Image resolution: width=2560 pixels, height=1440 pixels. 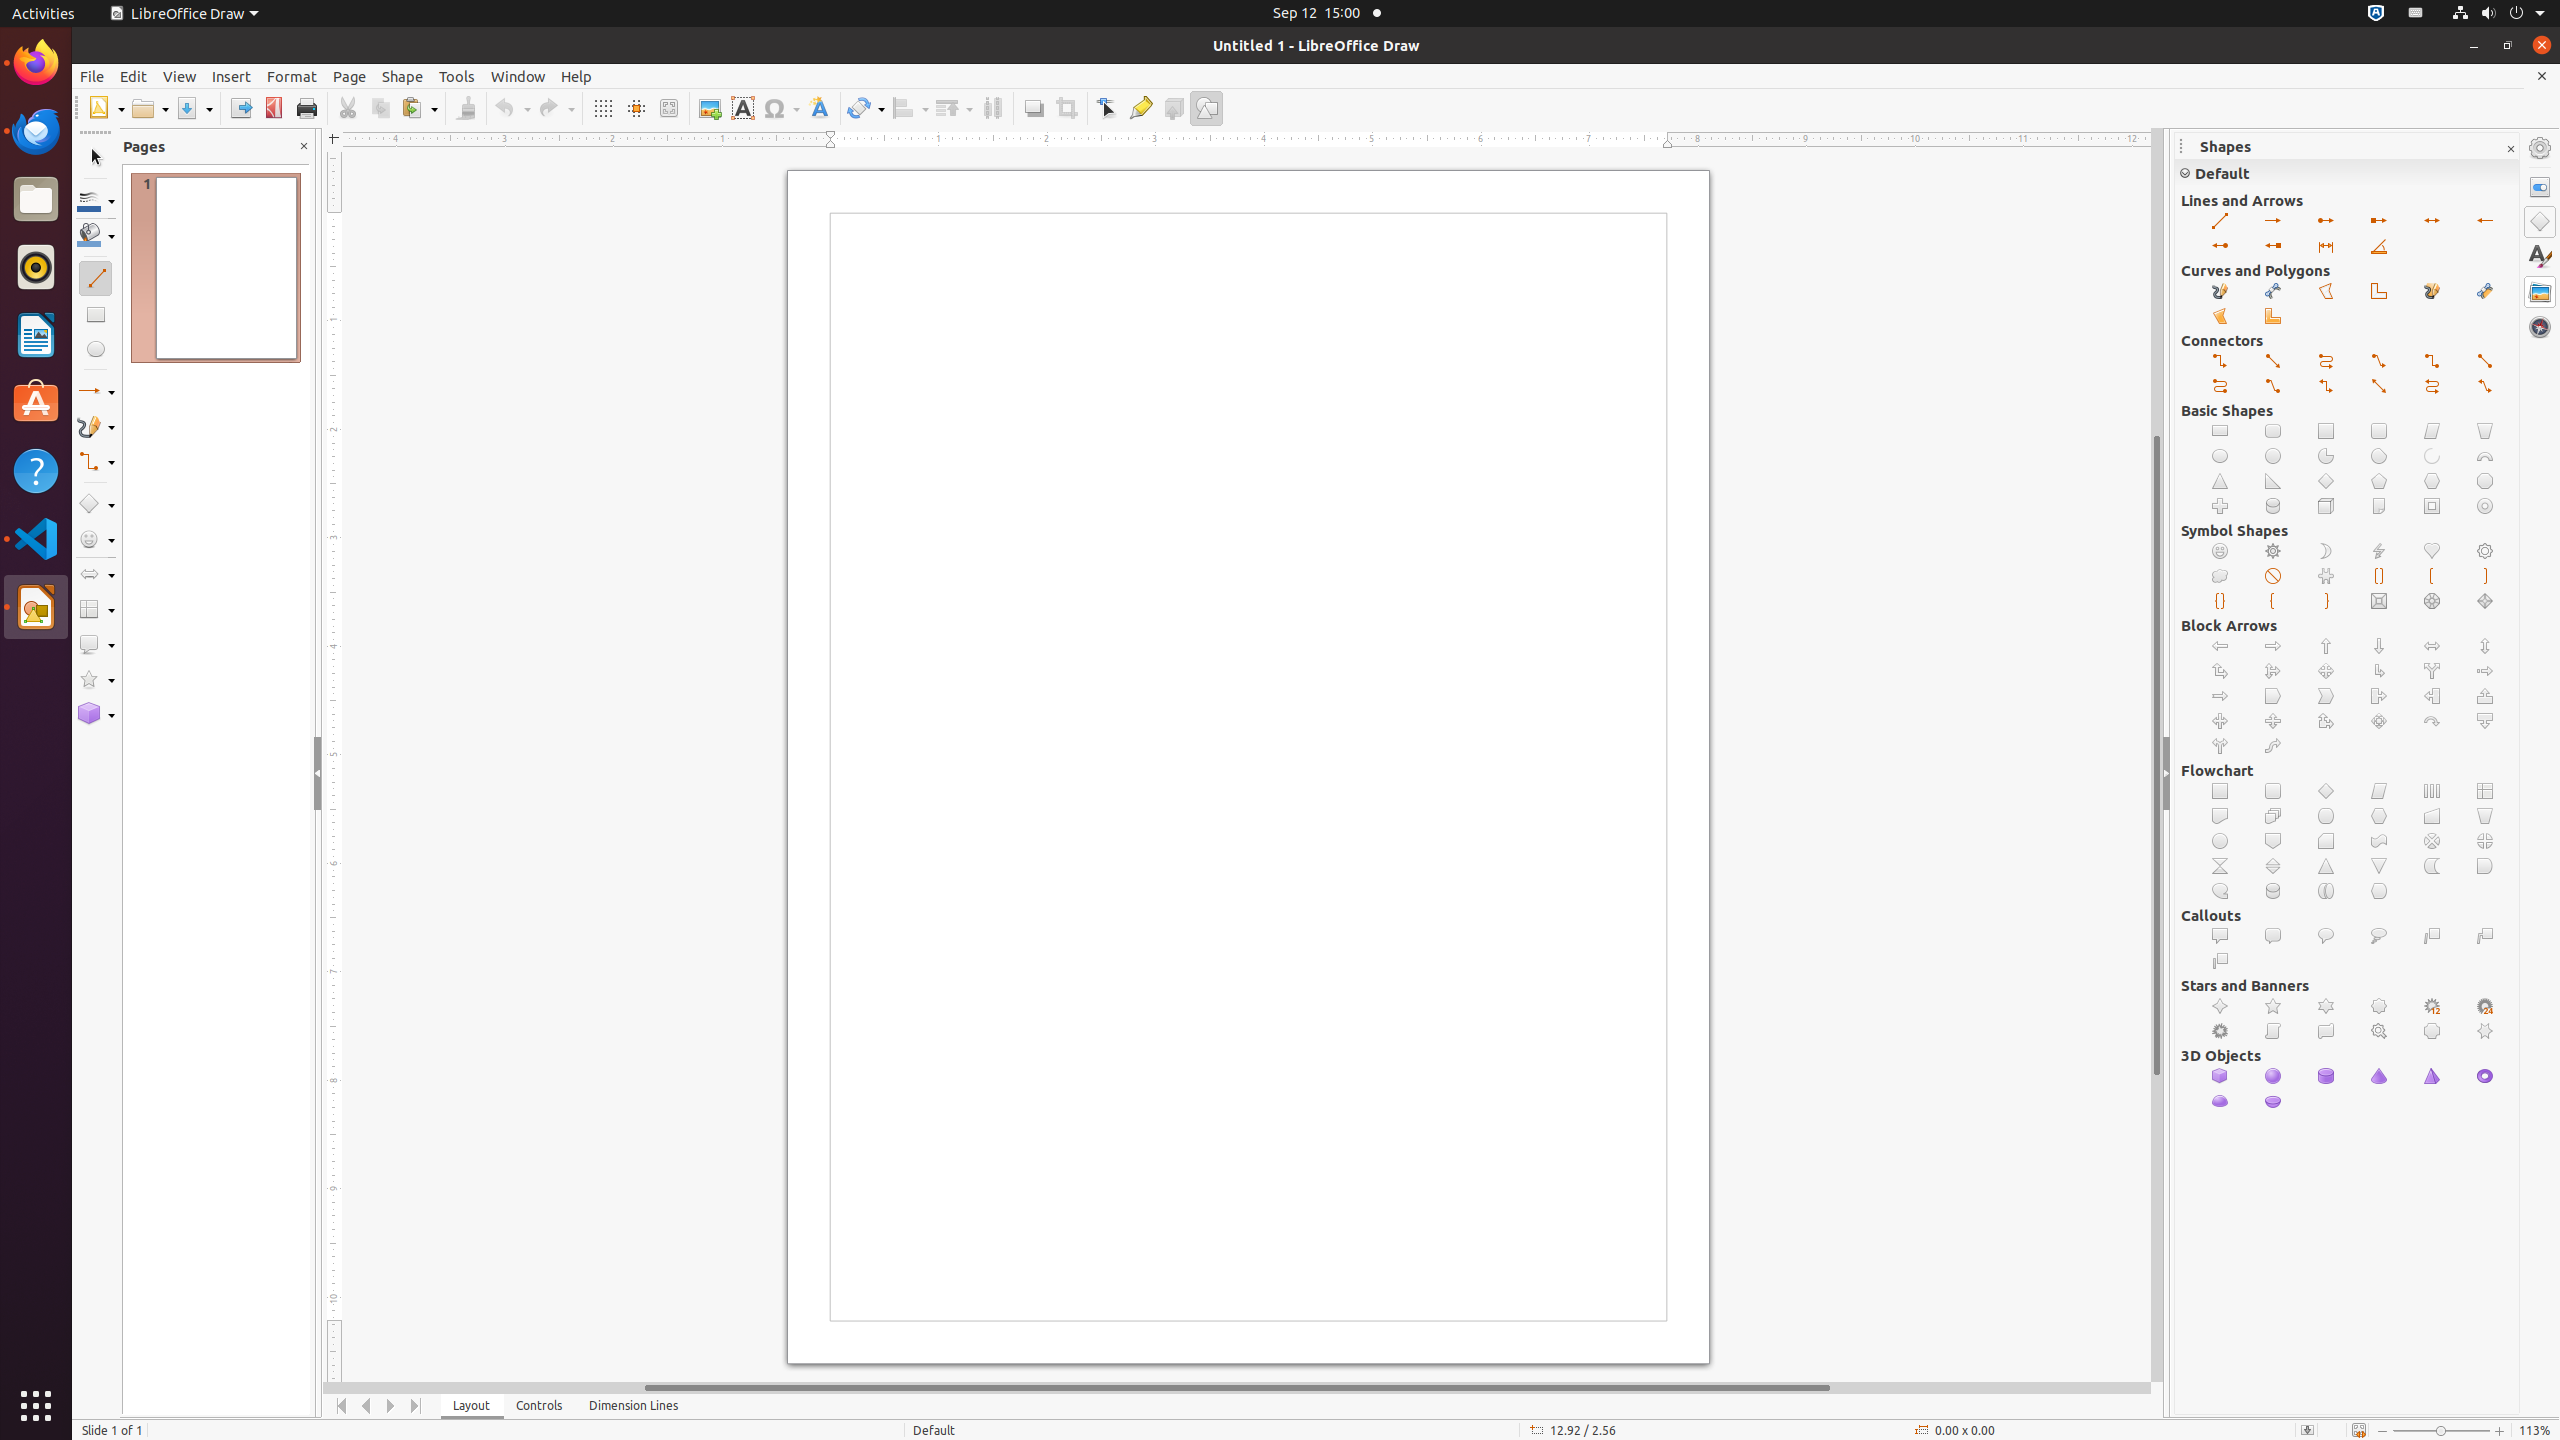 What do you see at coordinates (1034, 108) in the screenshot?
I see `Shadow` at bounding box center [1034, 108].